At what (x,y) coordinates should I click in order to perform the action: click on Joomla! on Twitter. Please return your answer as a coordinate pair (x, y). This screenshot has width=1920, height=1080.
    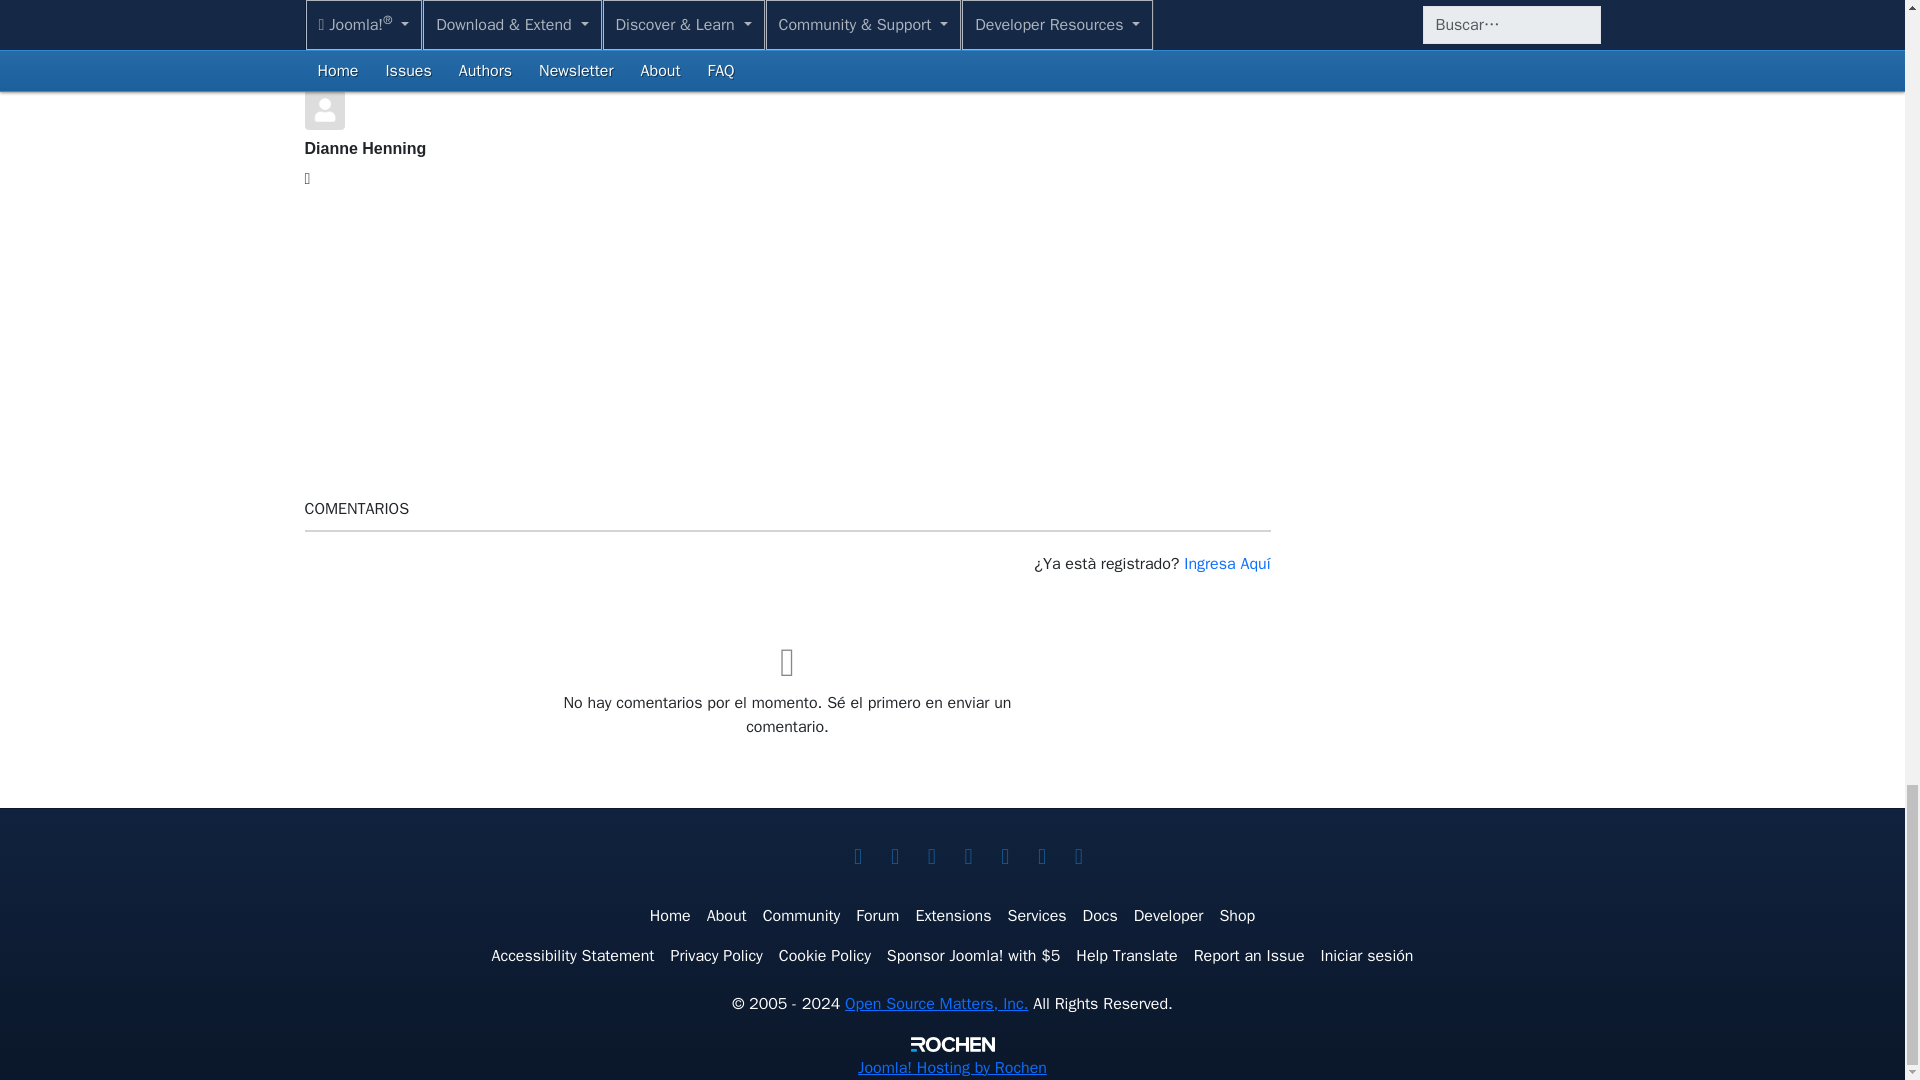
    Looking at the image, I should click on (858, 856).